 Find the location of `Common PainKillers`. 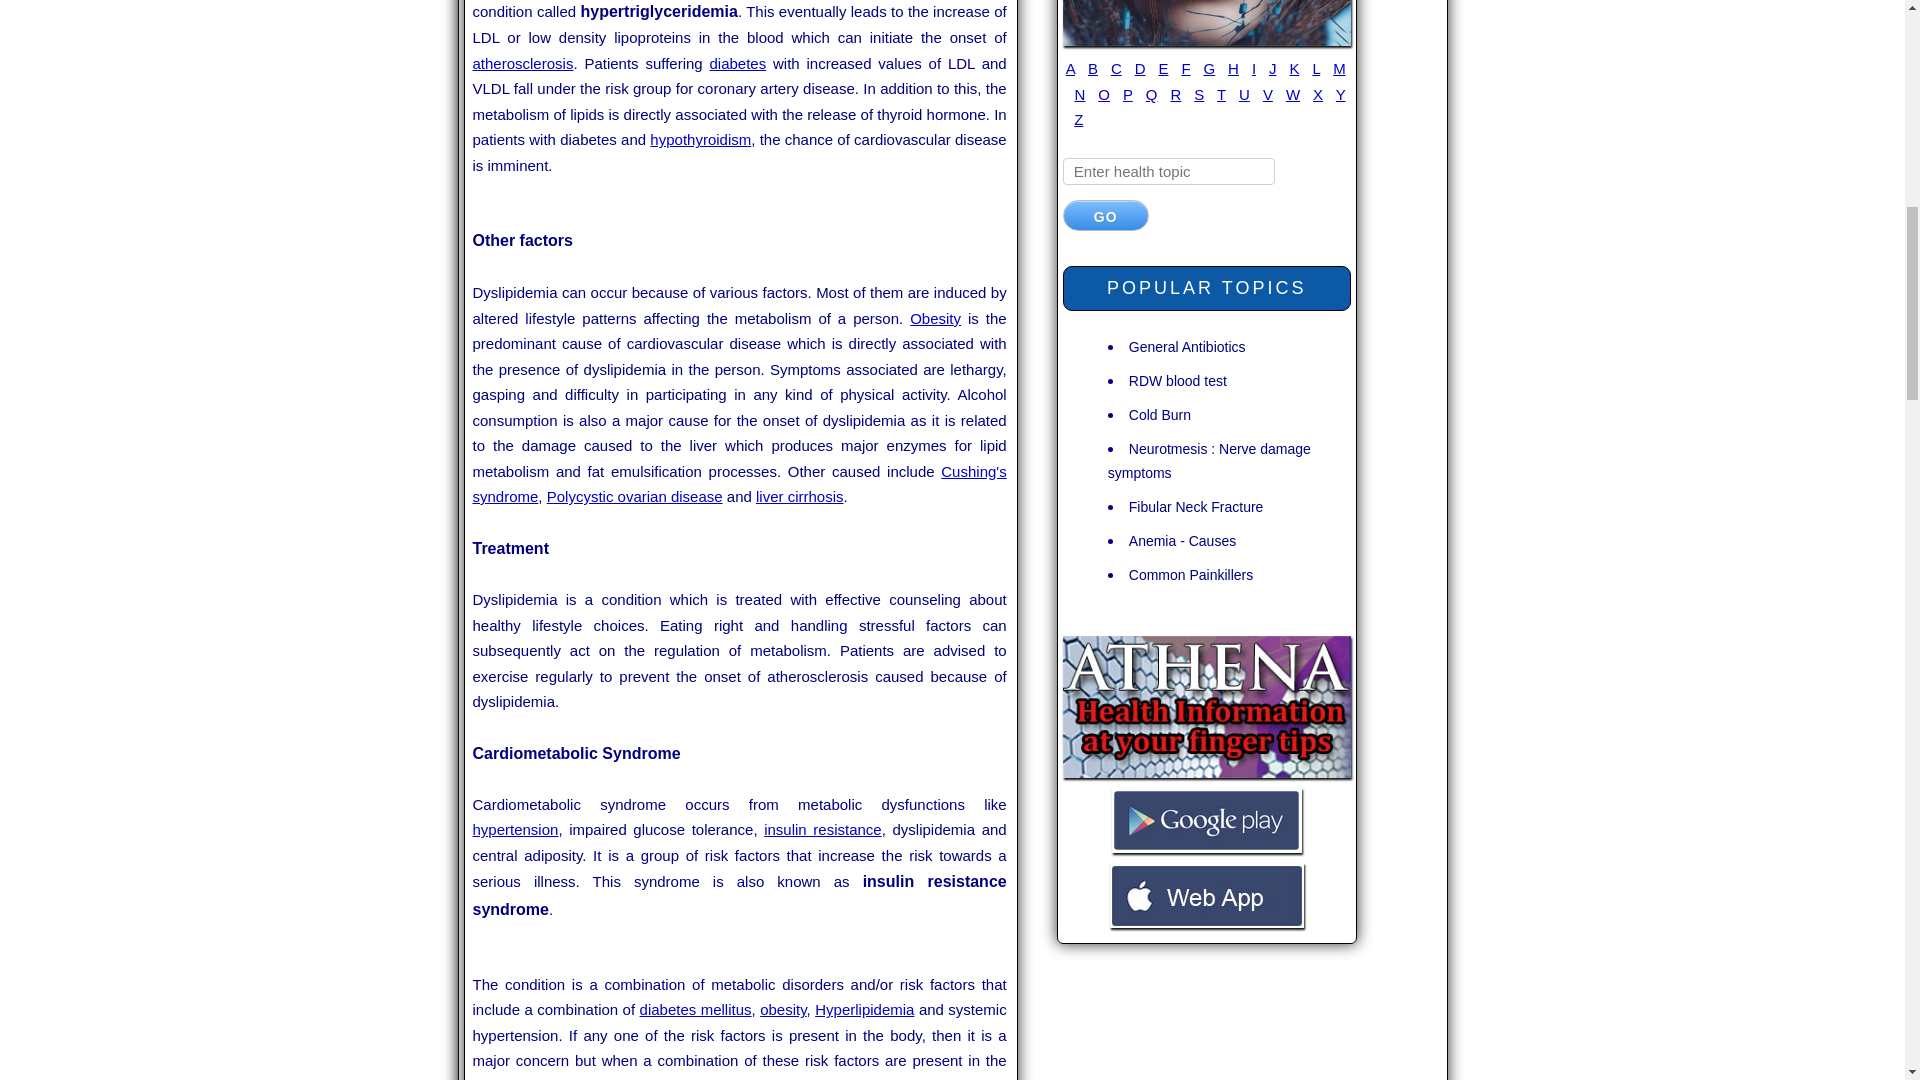

Common PainKillers is located at coordinates (1190, 574).